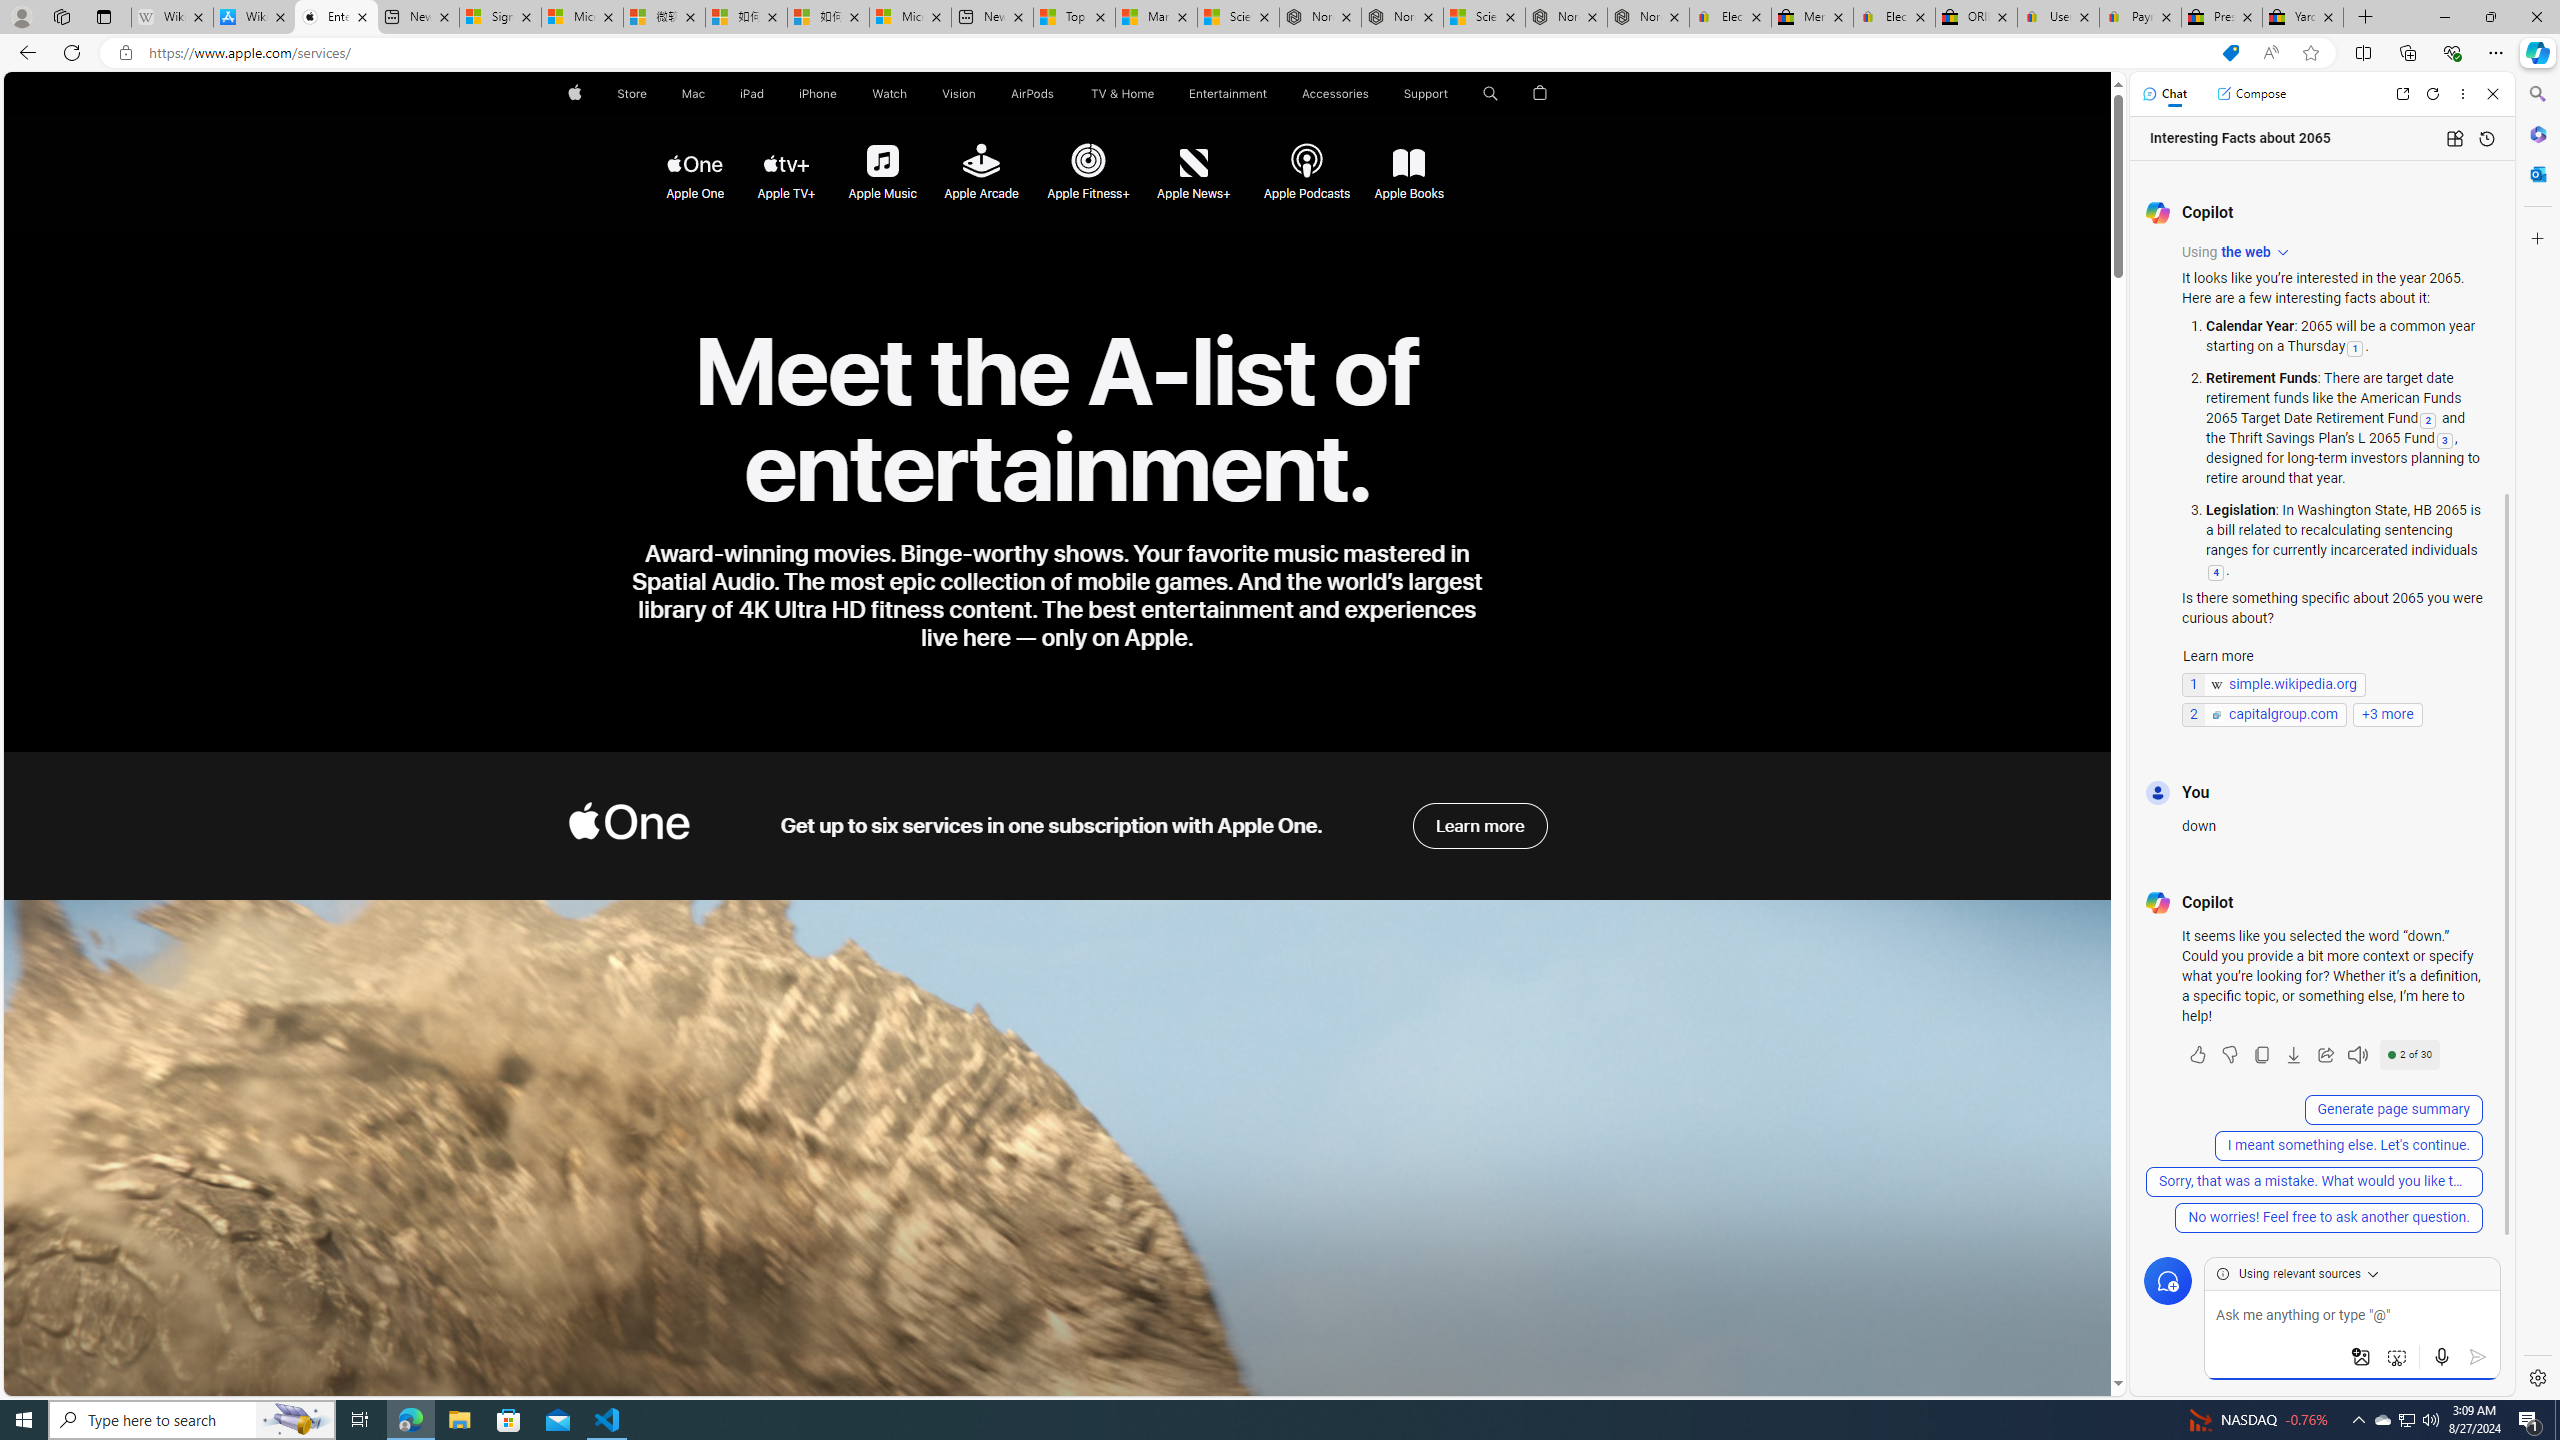 The width and height of the screenshot is (2560, 1440). I want to click on Apple News+, so click(1195, 162).